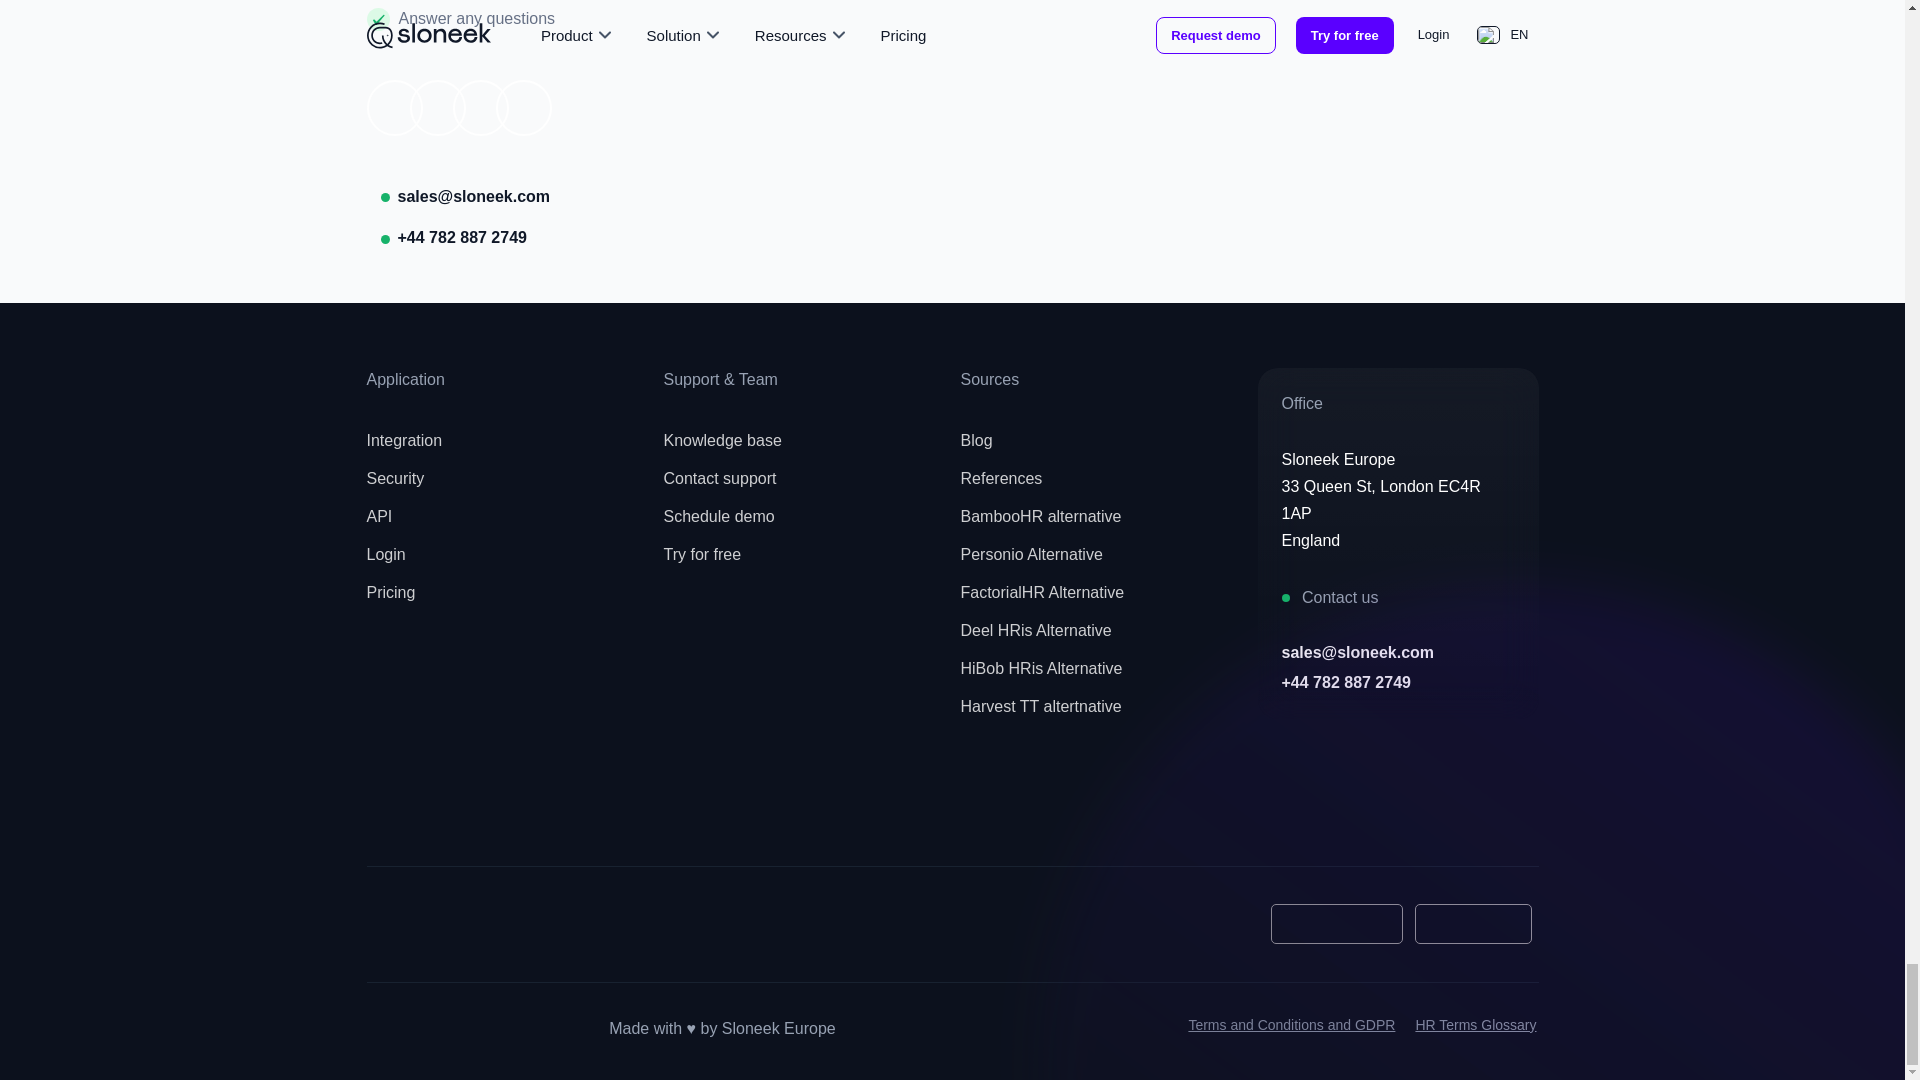  I want to click on facebook, so click(396, 807).